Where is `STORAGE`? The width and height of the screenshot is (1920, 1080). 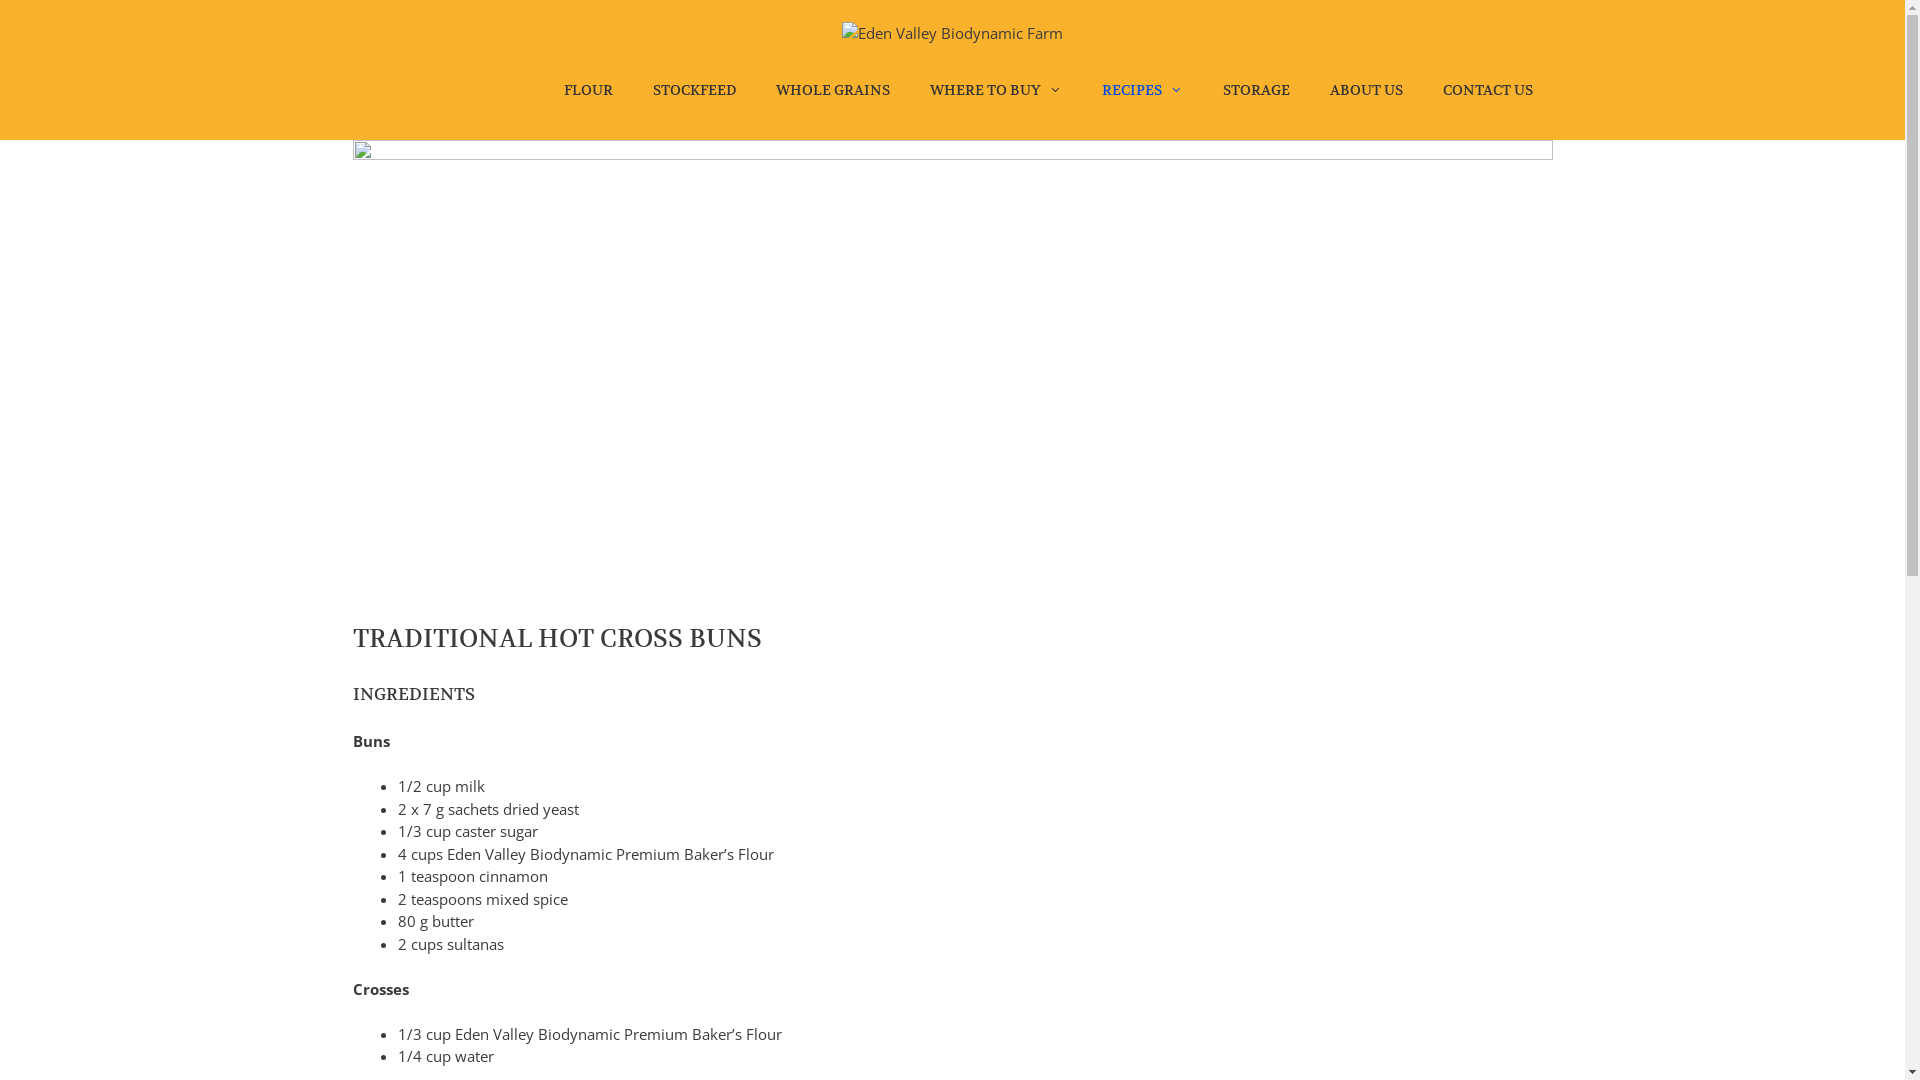
STORAGE is located at coordinates (1256, 90).